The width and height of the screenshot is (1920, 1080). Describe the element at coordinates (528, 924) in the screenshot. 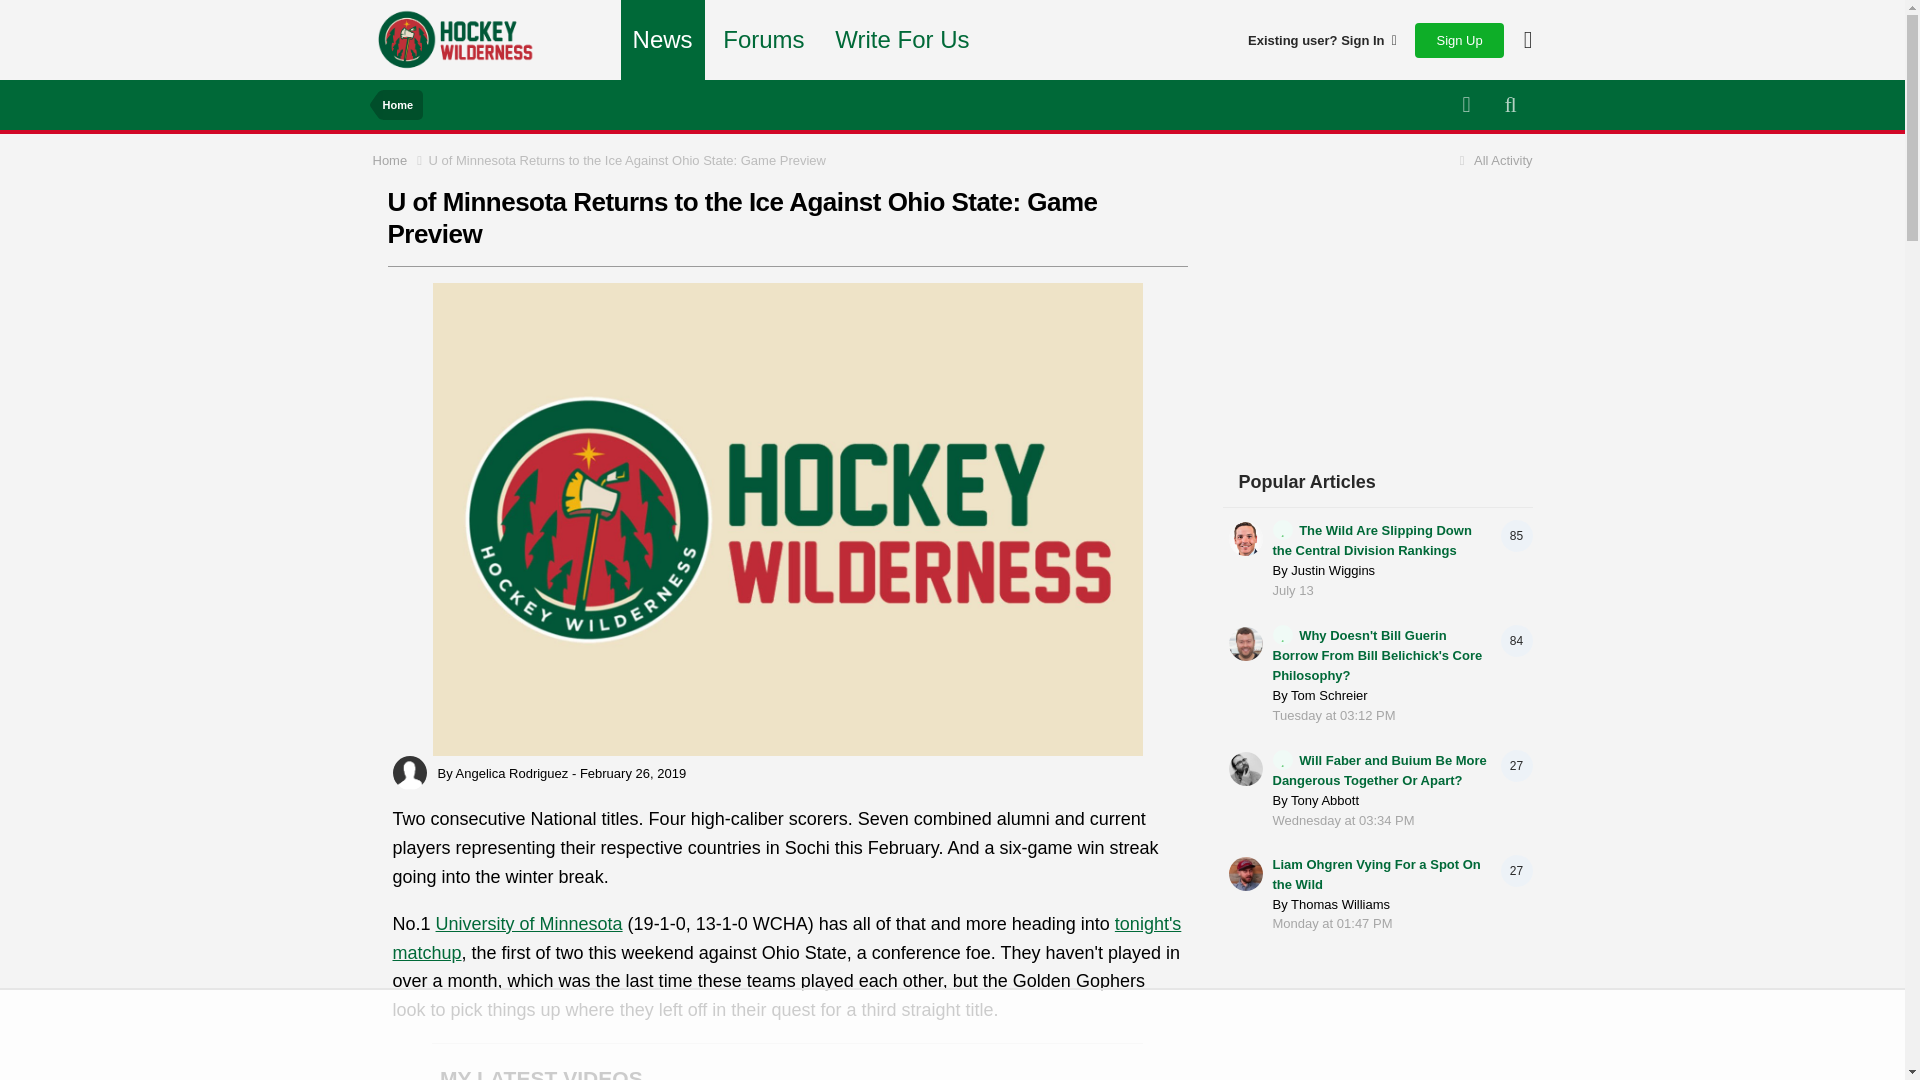

I see `University of Minnesota` at that location.